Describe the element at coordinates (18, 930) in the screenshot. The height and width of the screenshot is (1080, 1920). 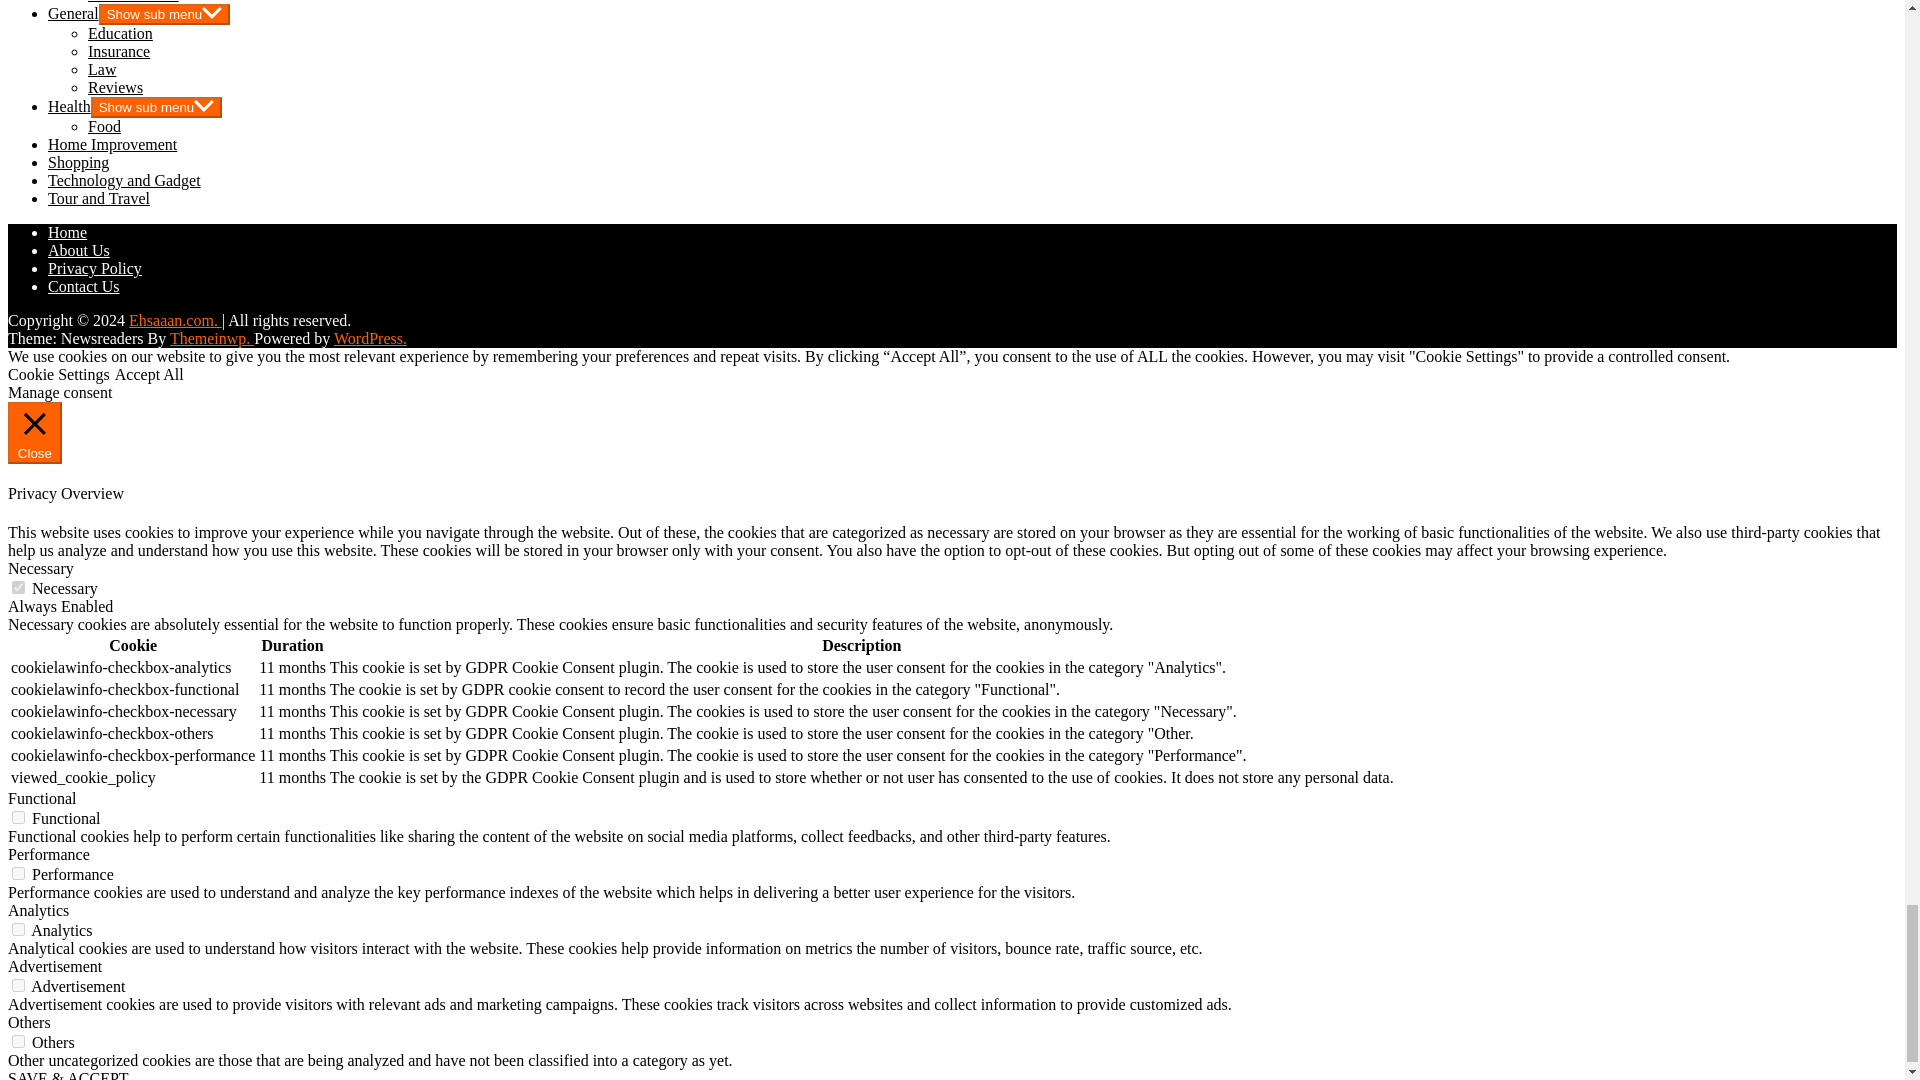
I see `on` at that location.